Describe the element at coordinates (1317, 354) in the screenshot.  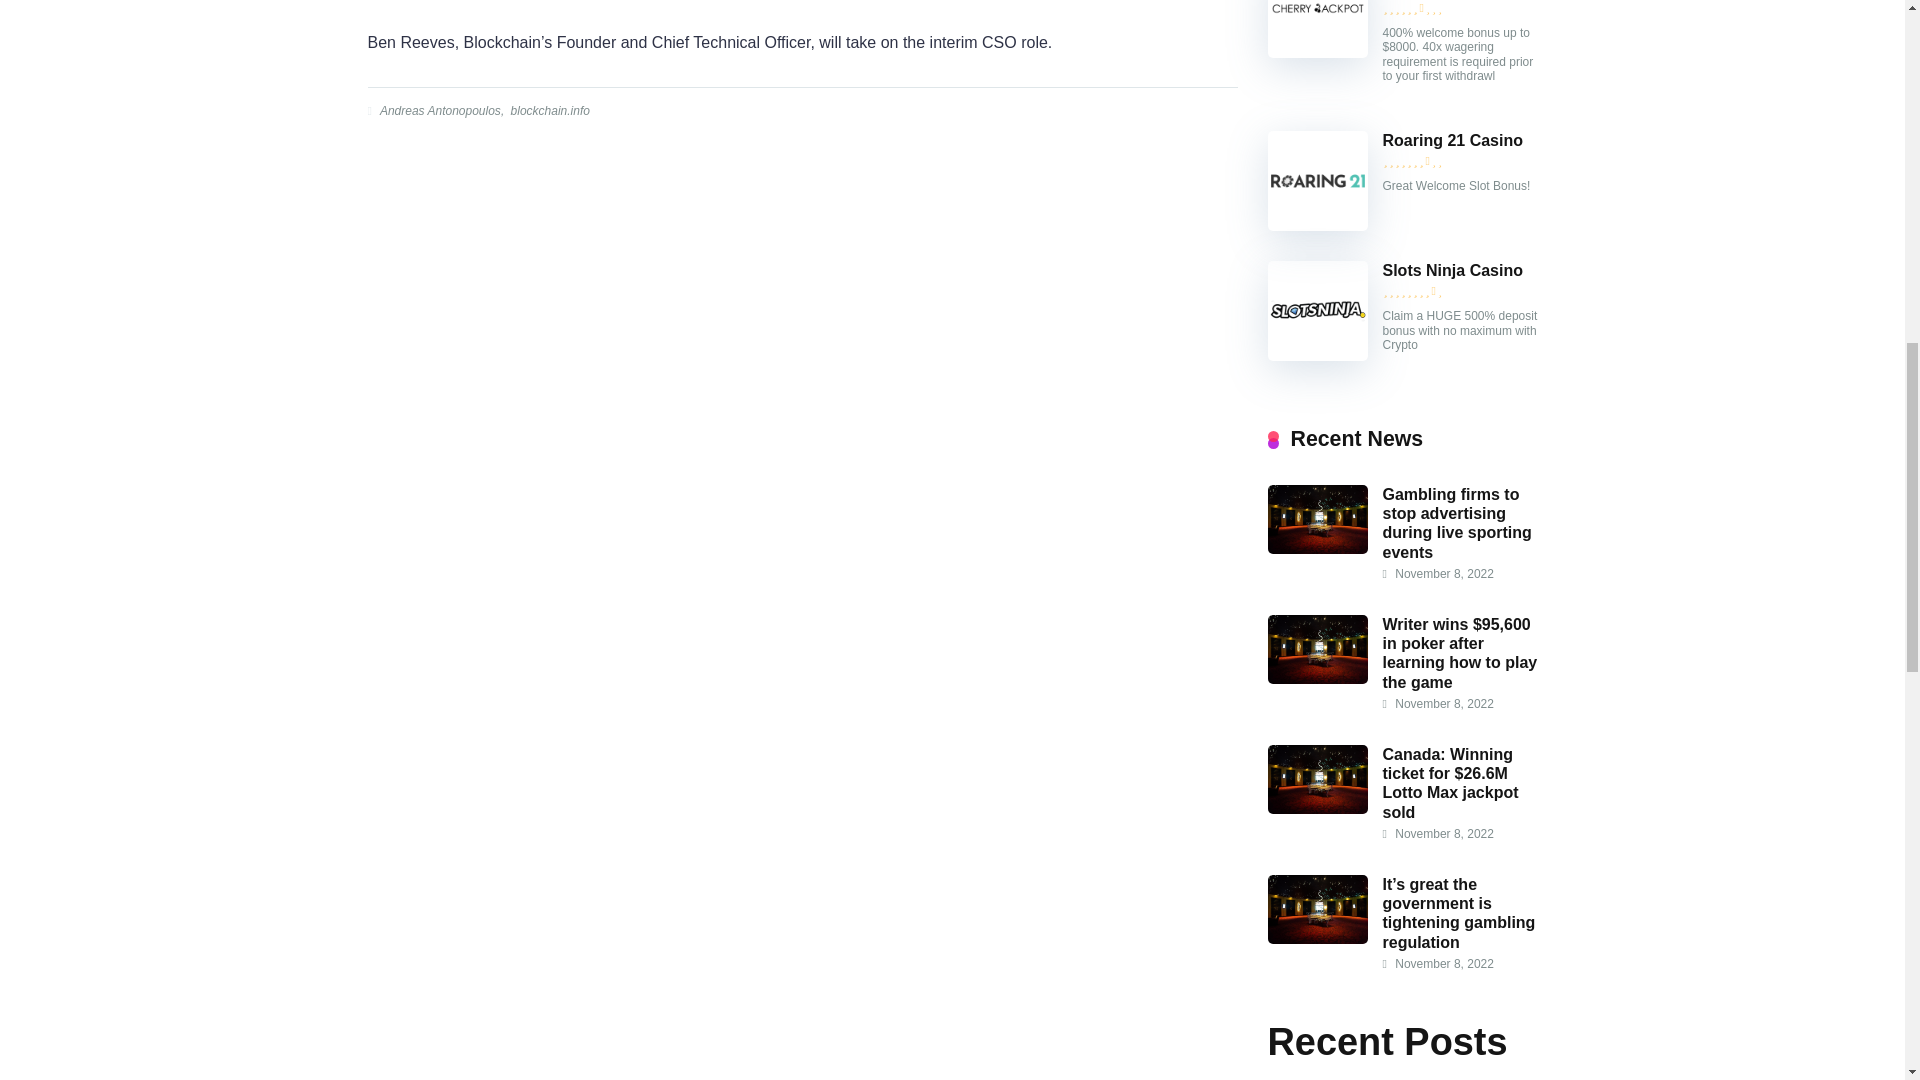
I see `Slots Ninja Casino` at that location.